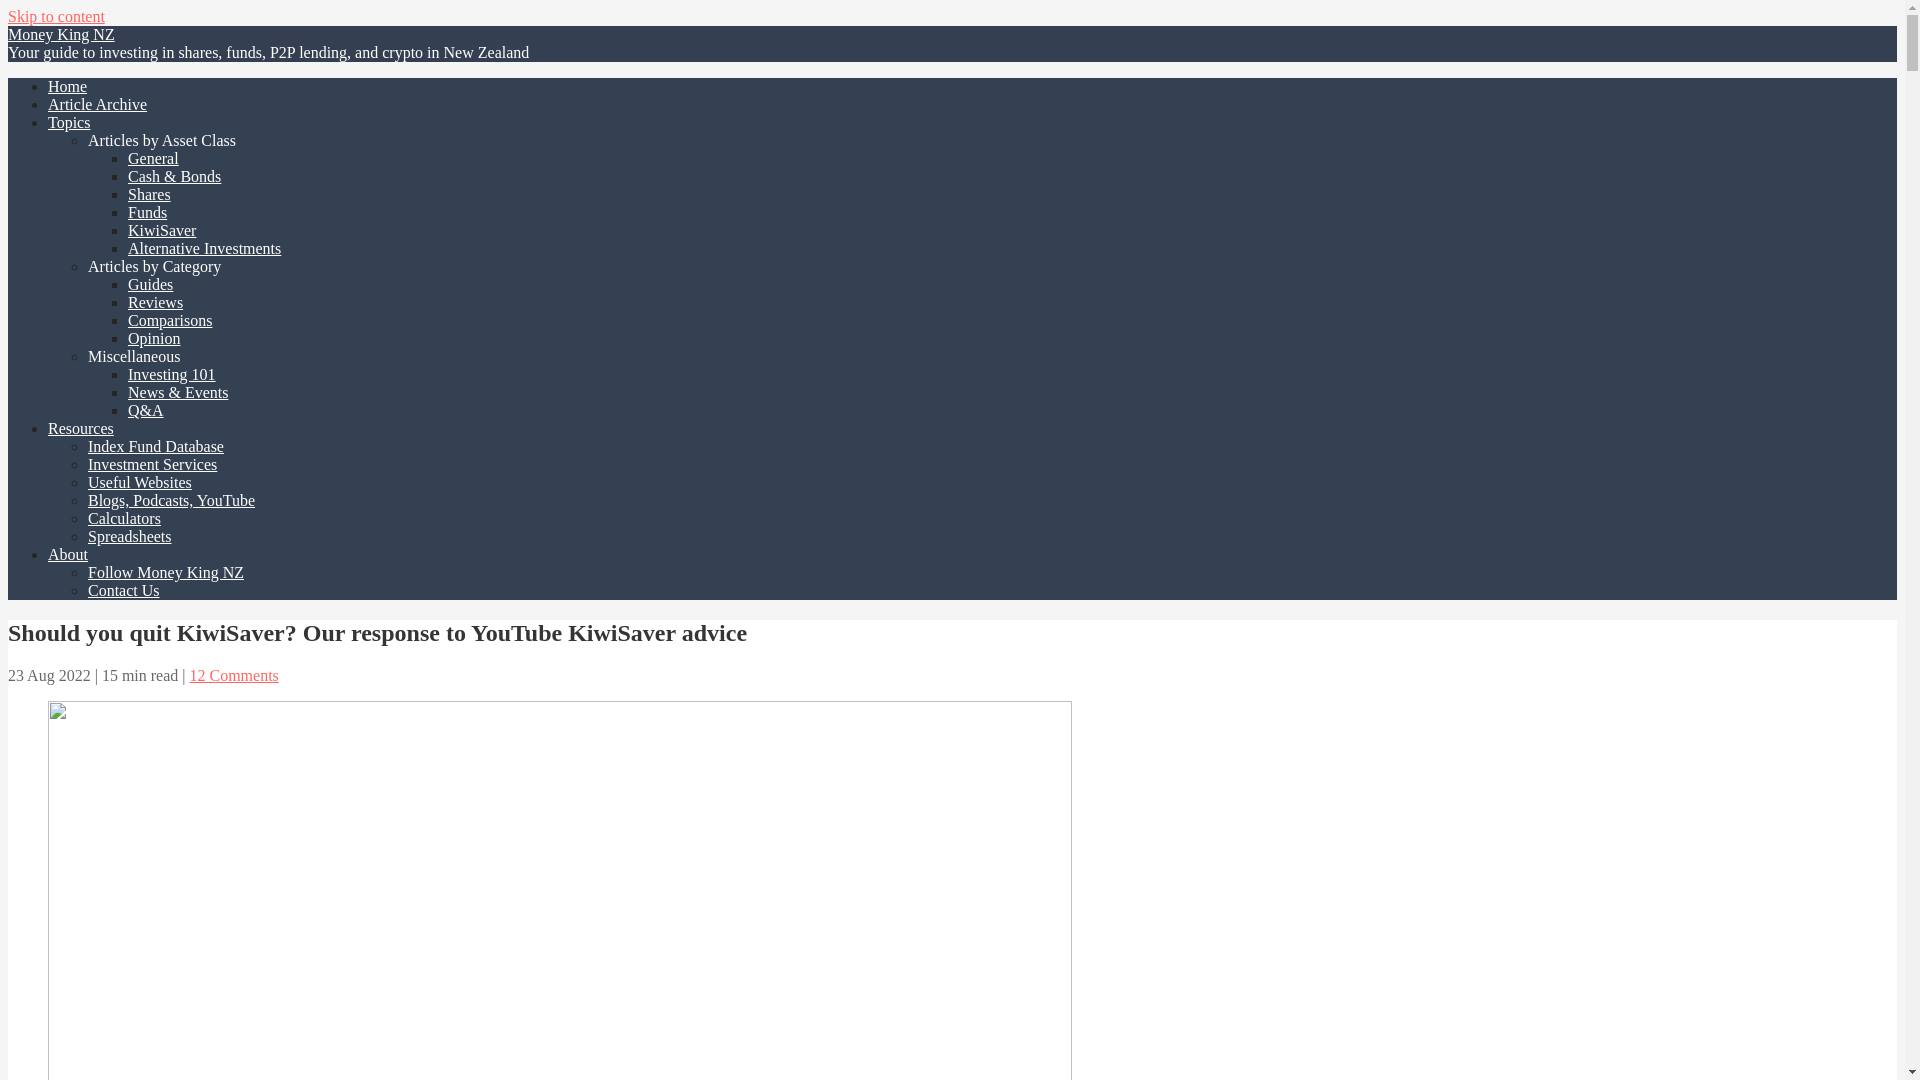  I want to click on Spreadsheets, so click(130, 536).